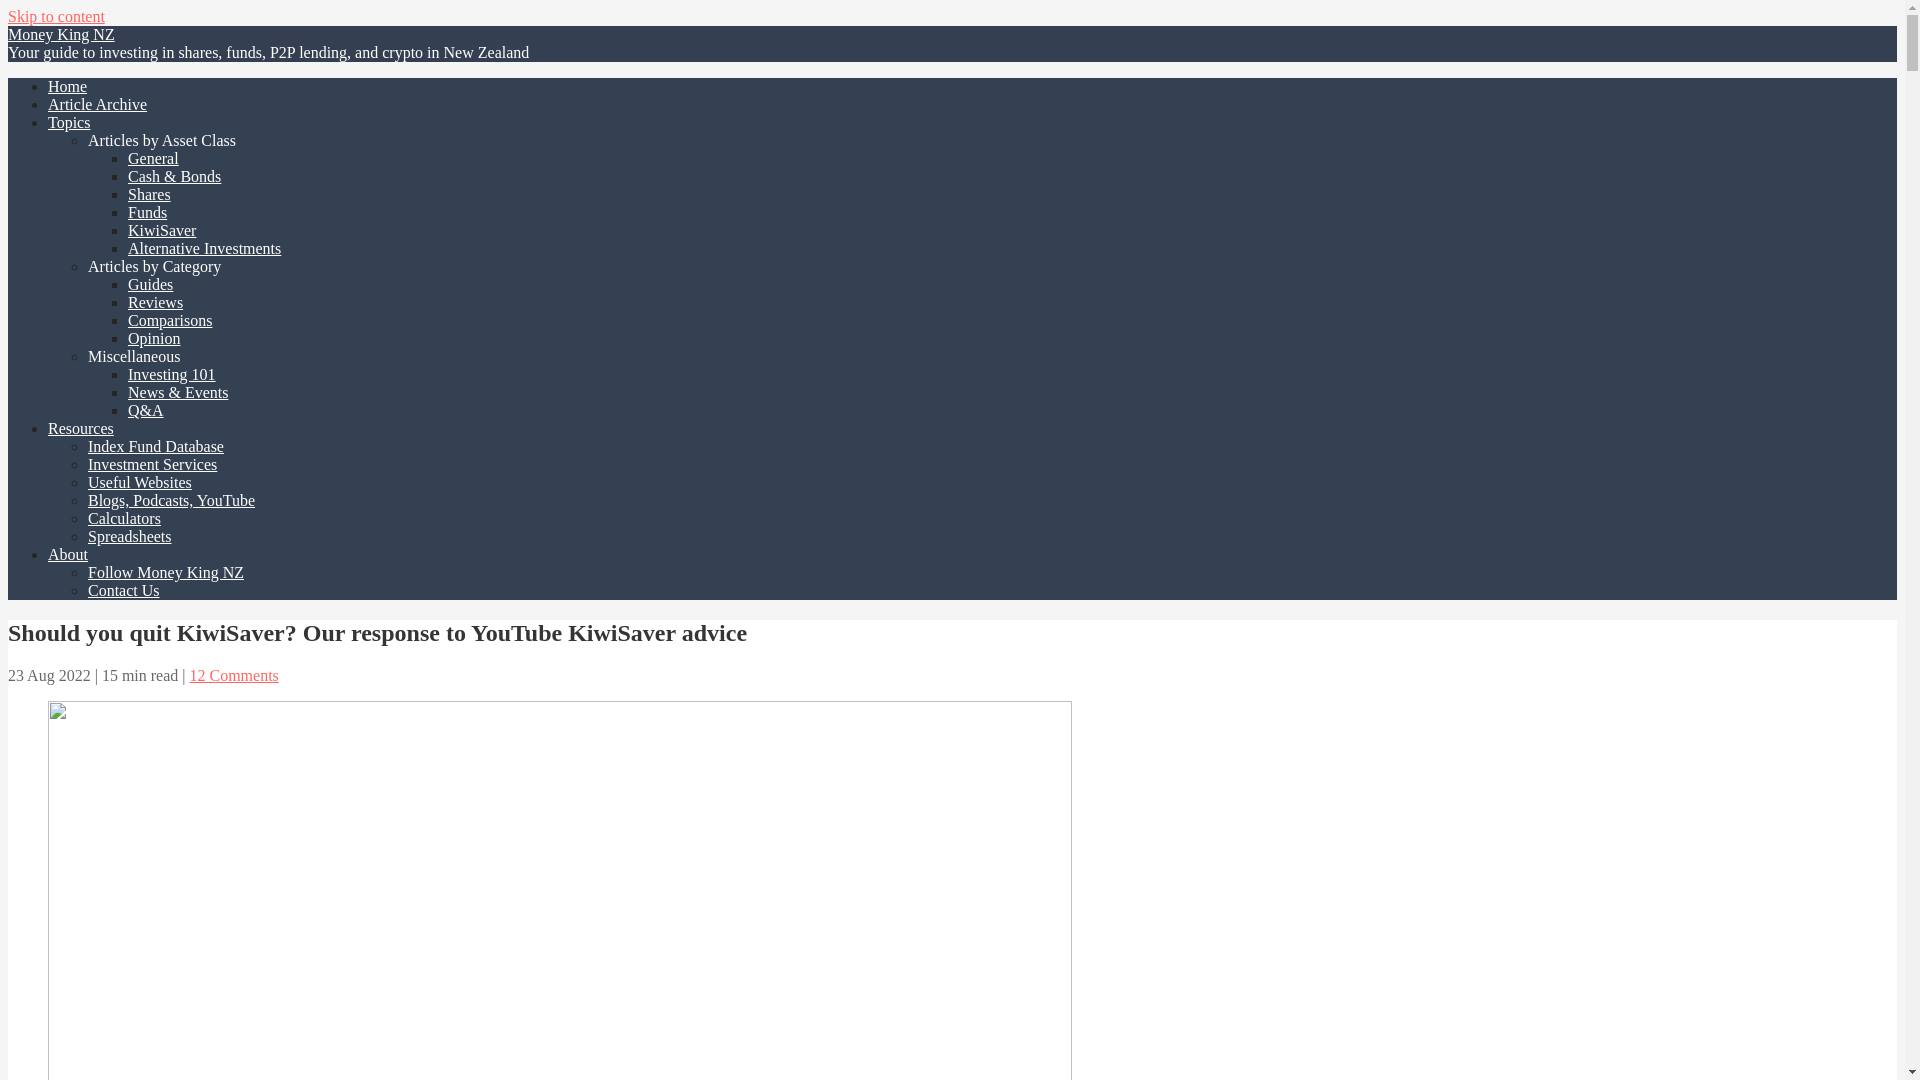  I want to click on Spreadsheets, so click(130, 536).